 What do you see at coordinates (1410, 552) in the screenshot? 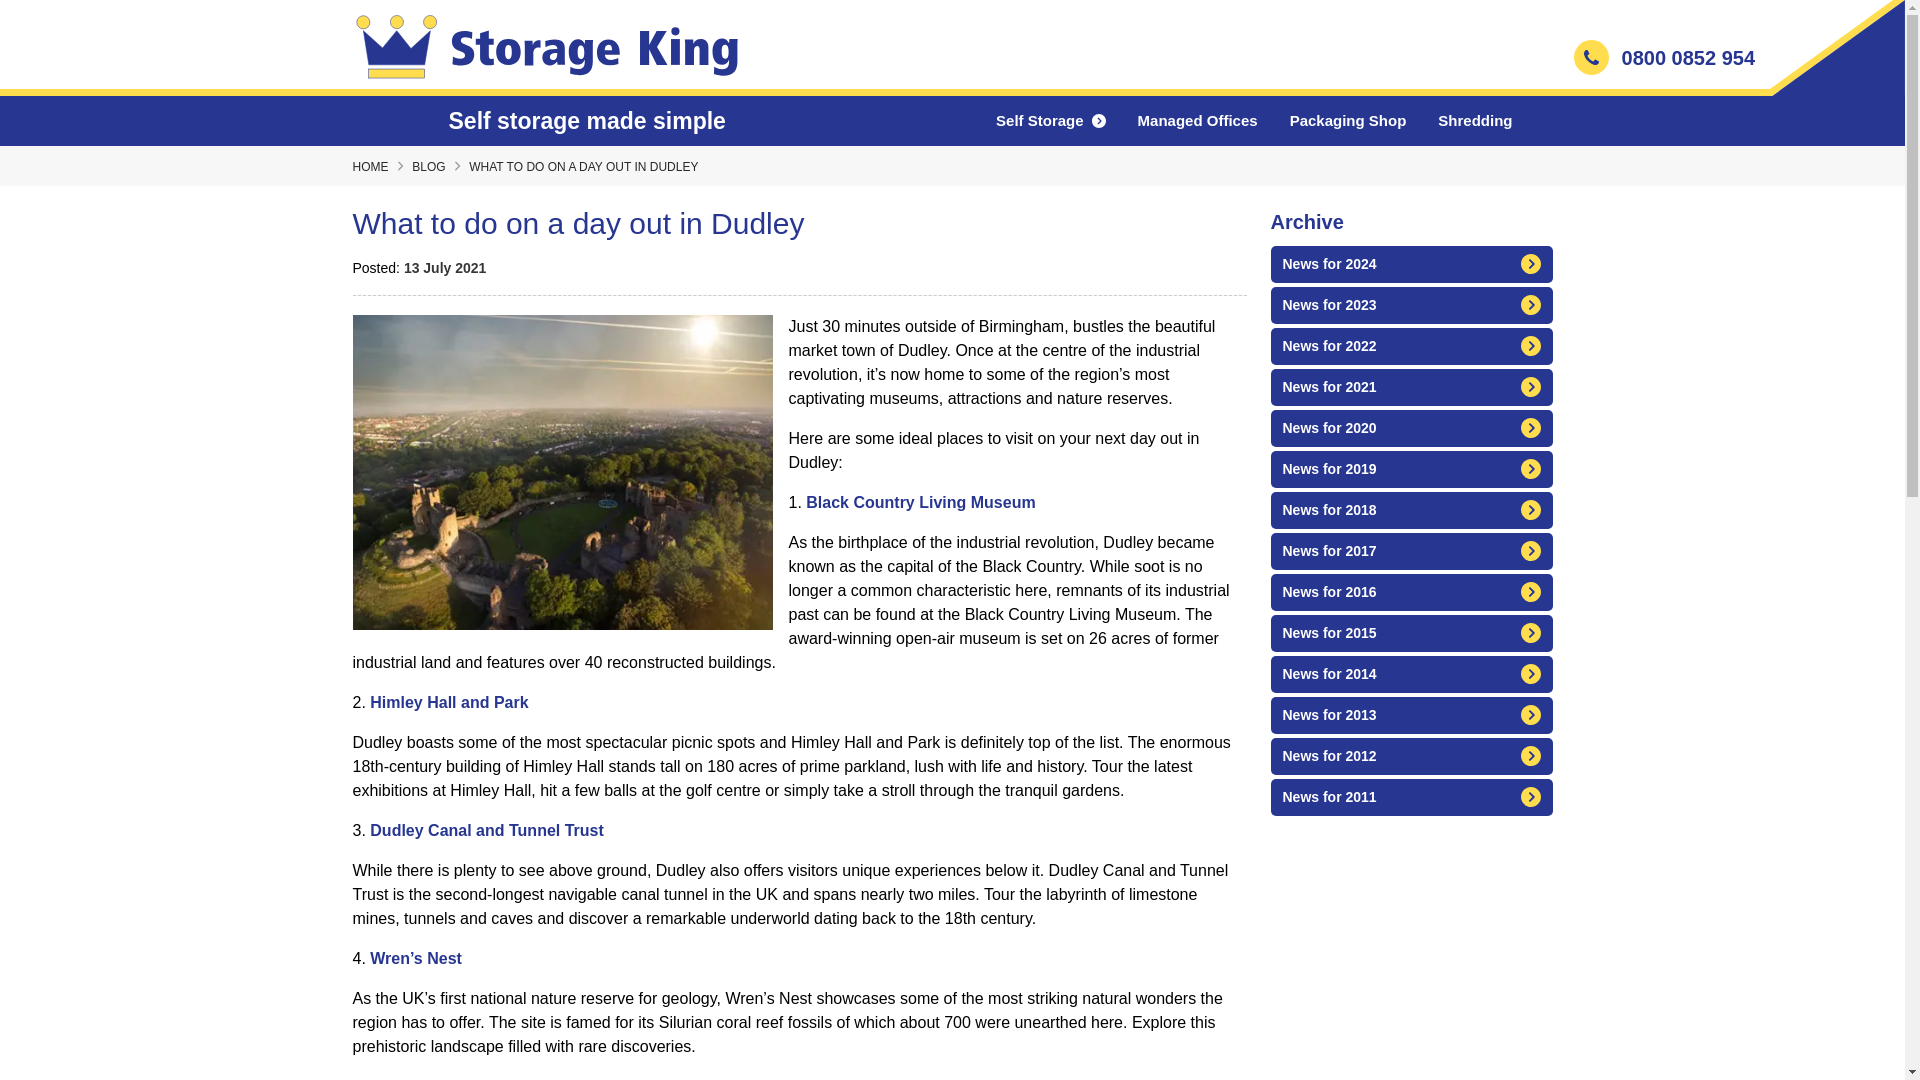
I see `News for 2017` at bounding box center [1410, 552].